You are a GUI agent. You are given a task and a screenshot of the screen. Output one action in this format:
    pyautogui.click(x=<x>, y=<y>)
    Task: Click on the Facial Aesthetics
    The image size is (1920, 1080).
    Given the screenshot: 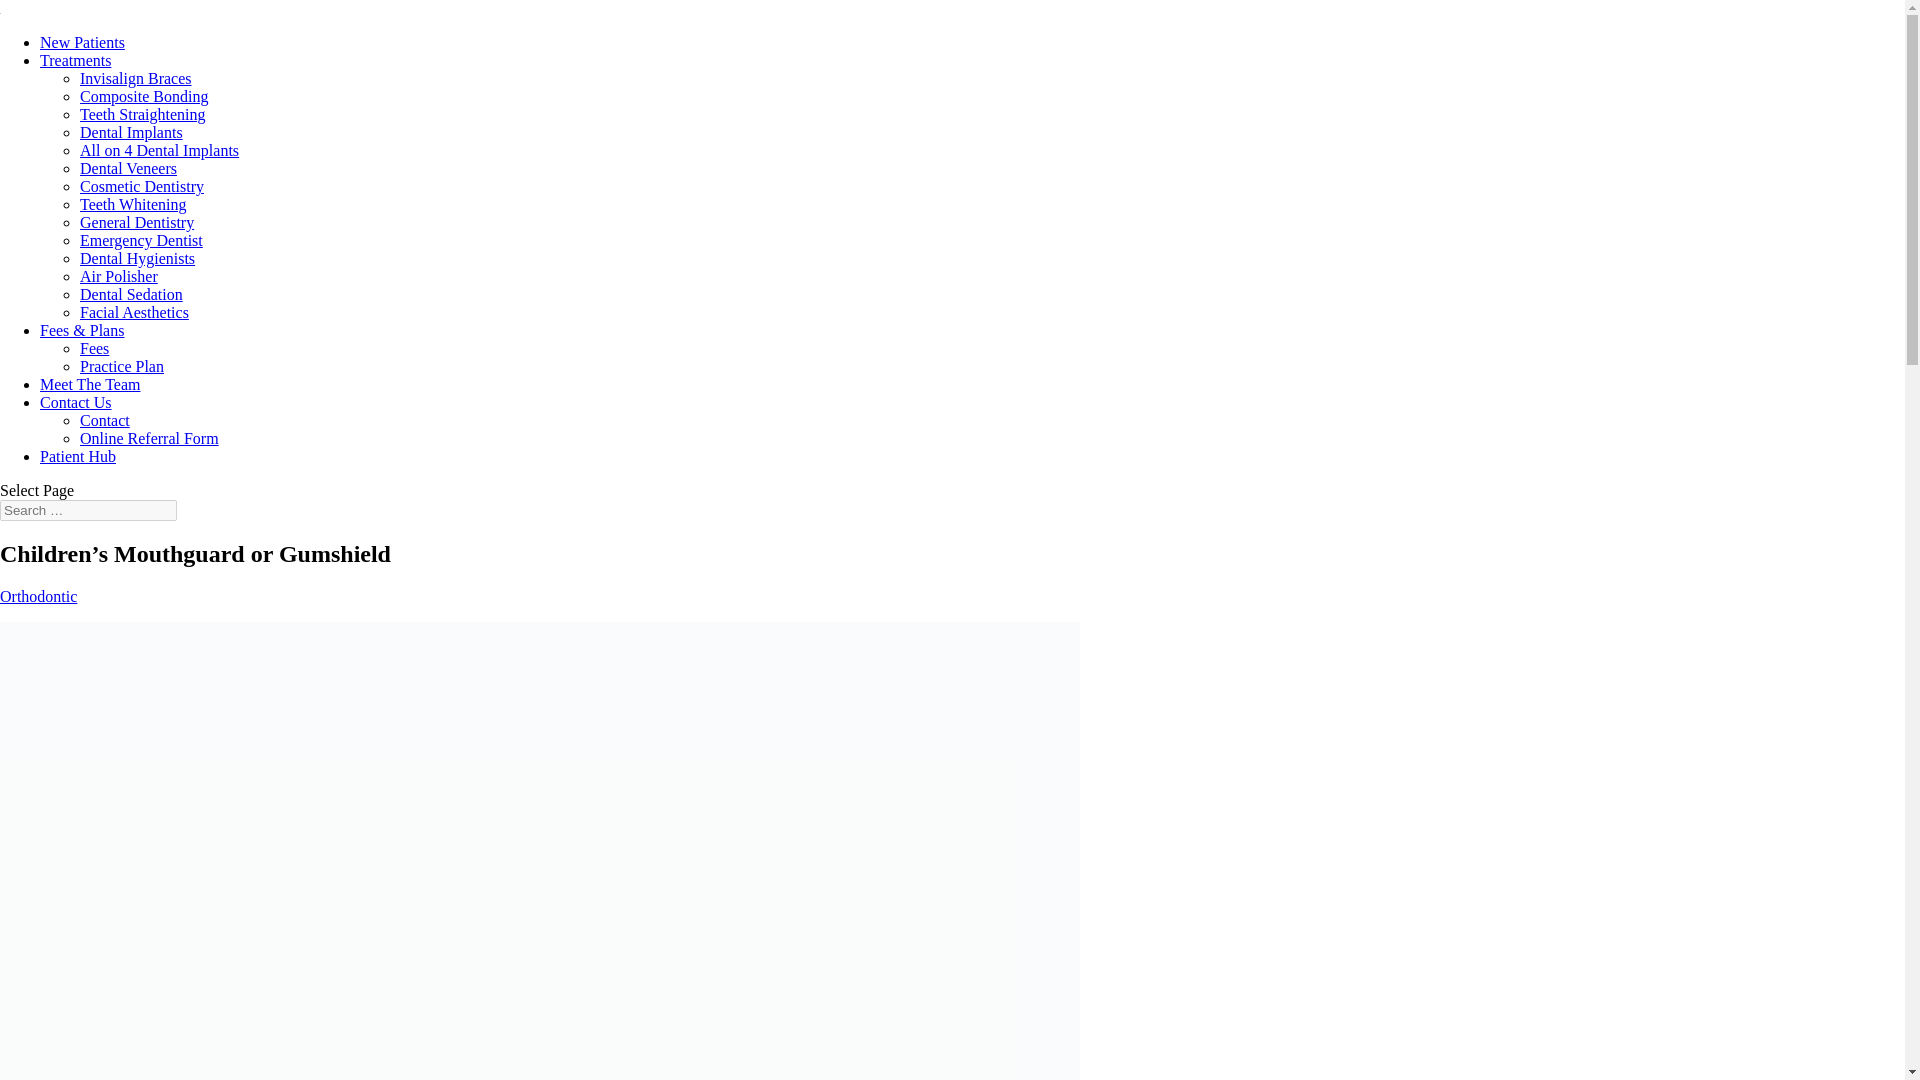 What is the action you would take?
    pyautogui.click(x=134, y=312)
    